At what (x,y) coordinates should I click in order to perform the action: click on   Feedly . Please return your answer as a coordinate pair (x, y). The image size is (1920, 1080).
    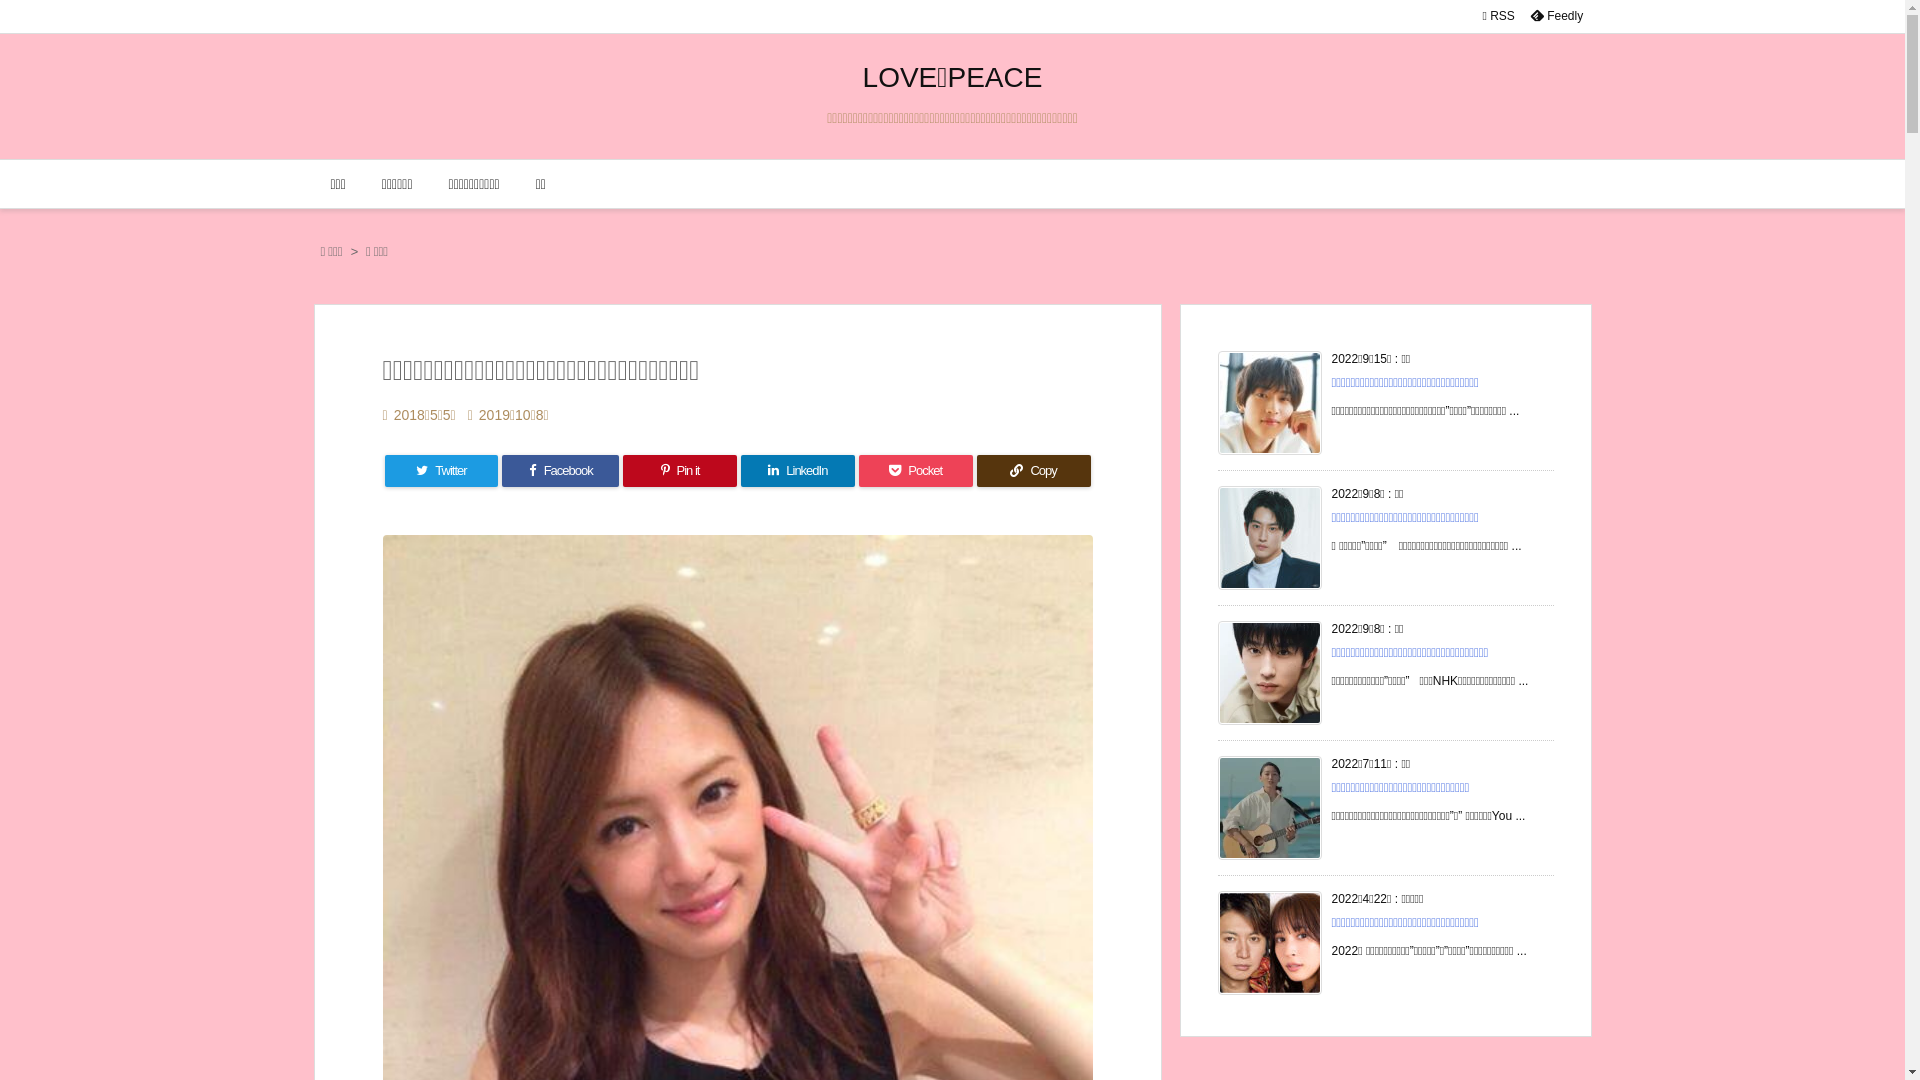
    Looking at the image, I should click on (1556, 16).